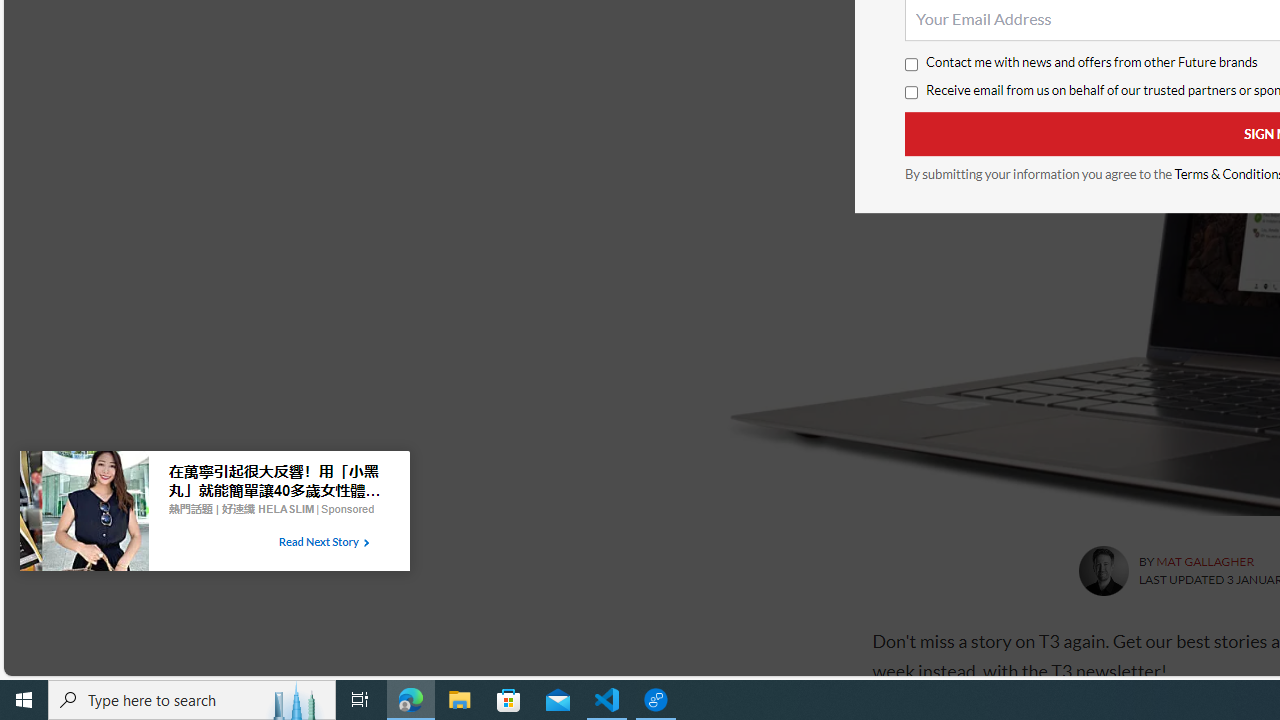 This screenshot has height=720, width=1280. I want to click on Class: tbl-arrow-icon arrow-2, so click(366, 543).